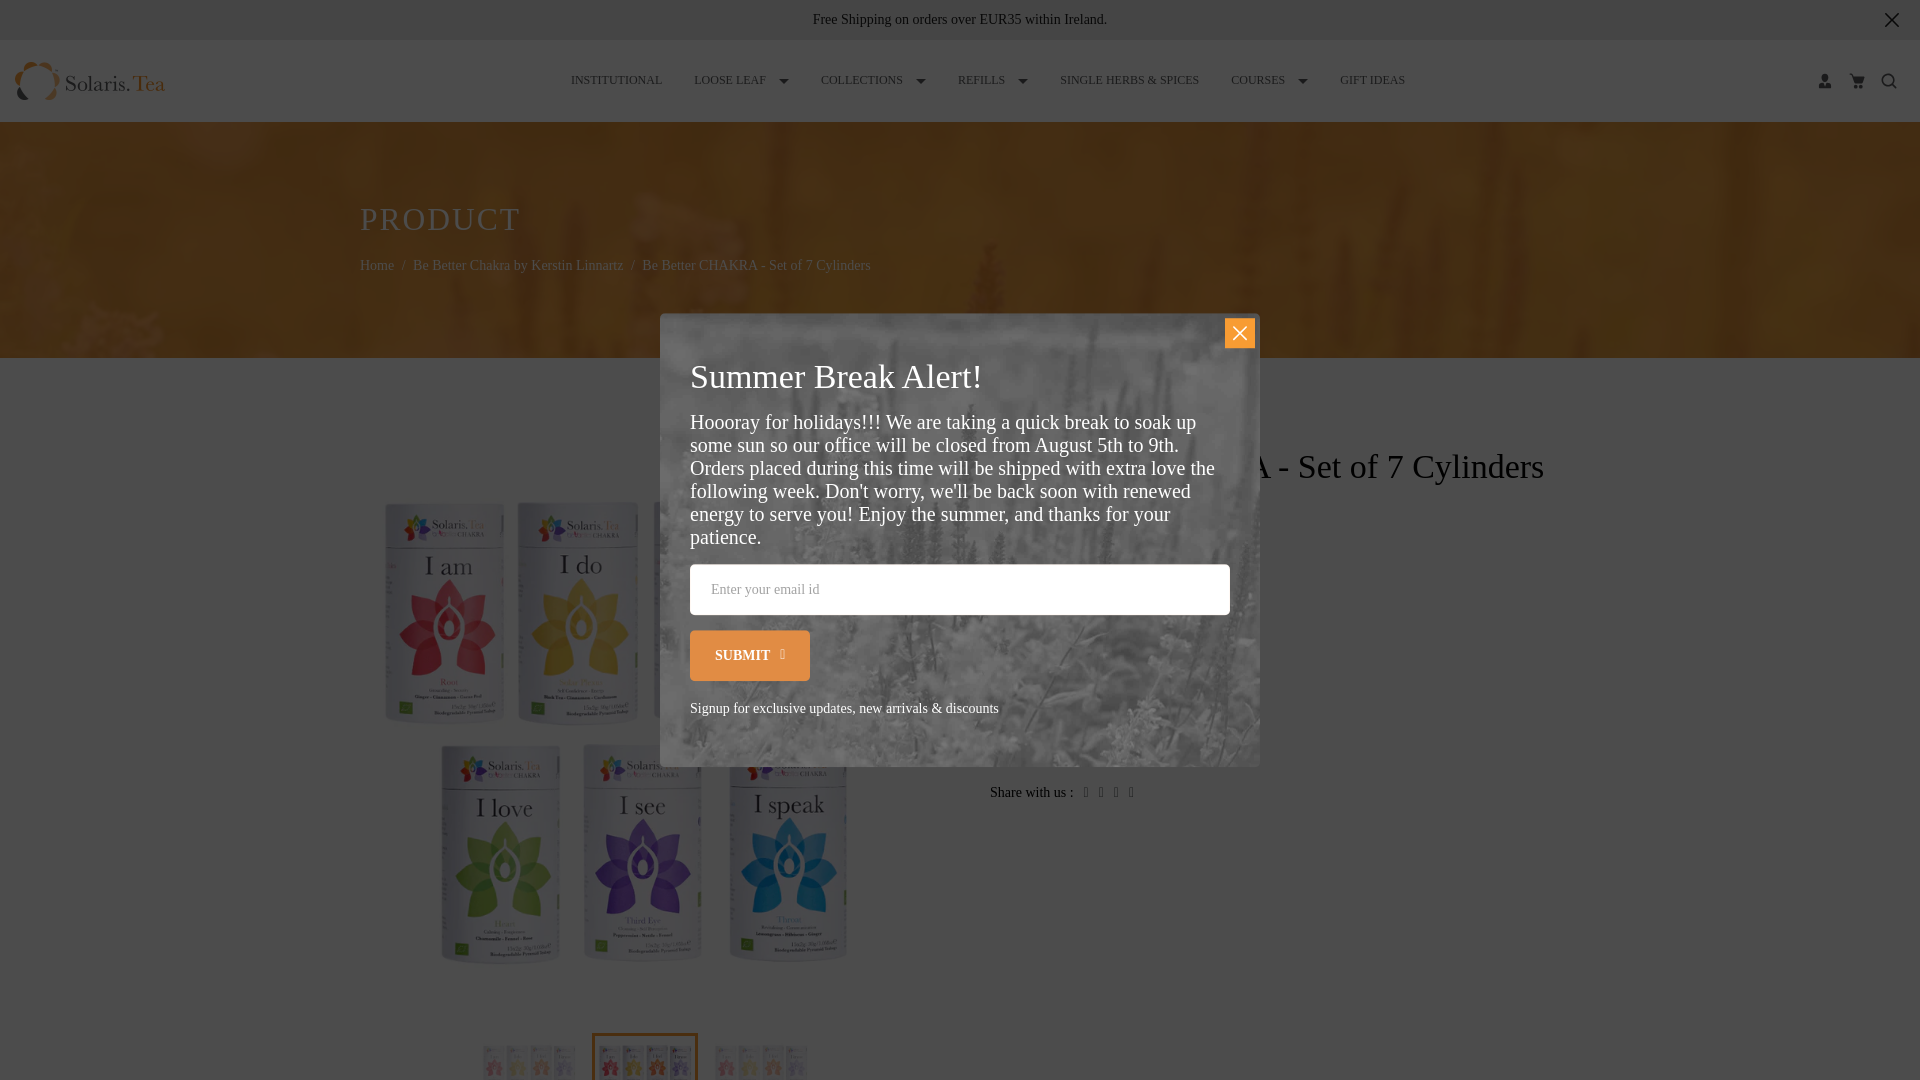  I want to click on 1, so click(1189, 663).